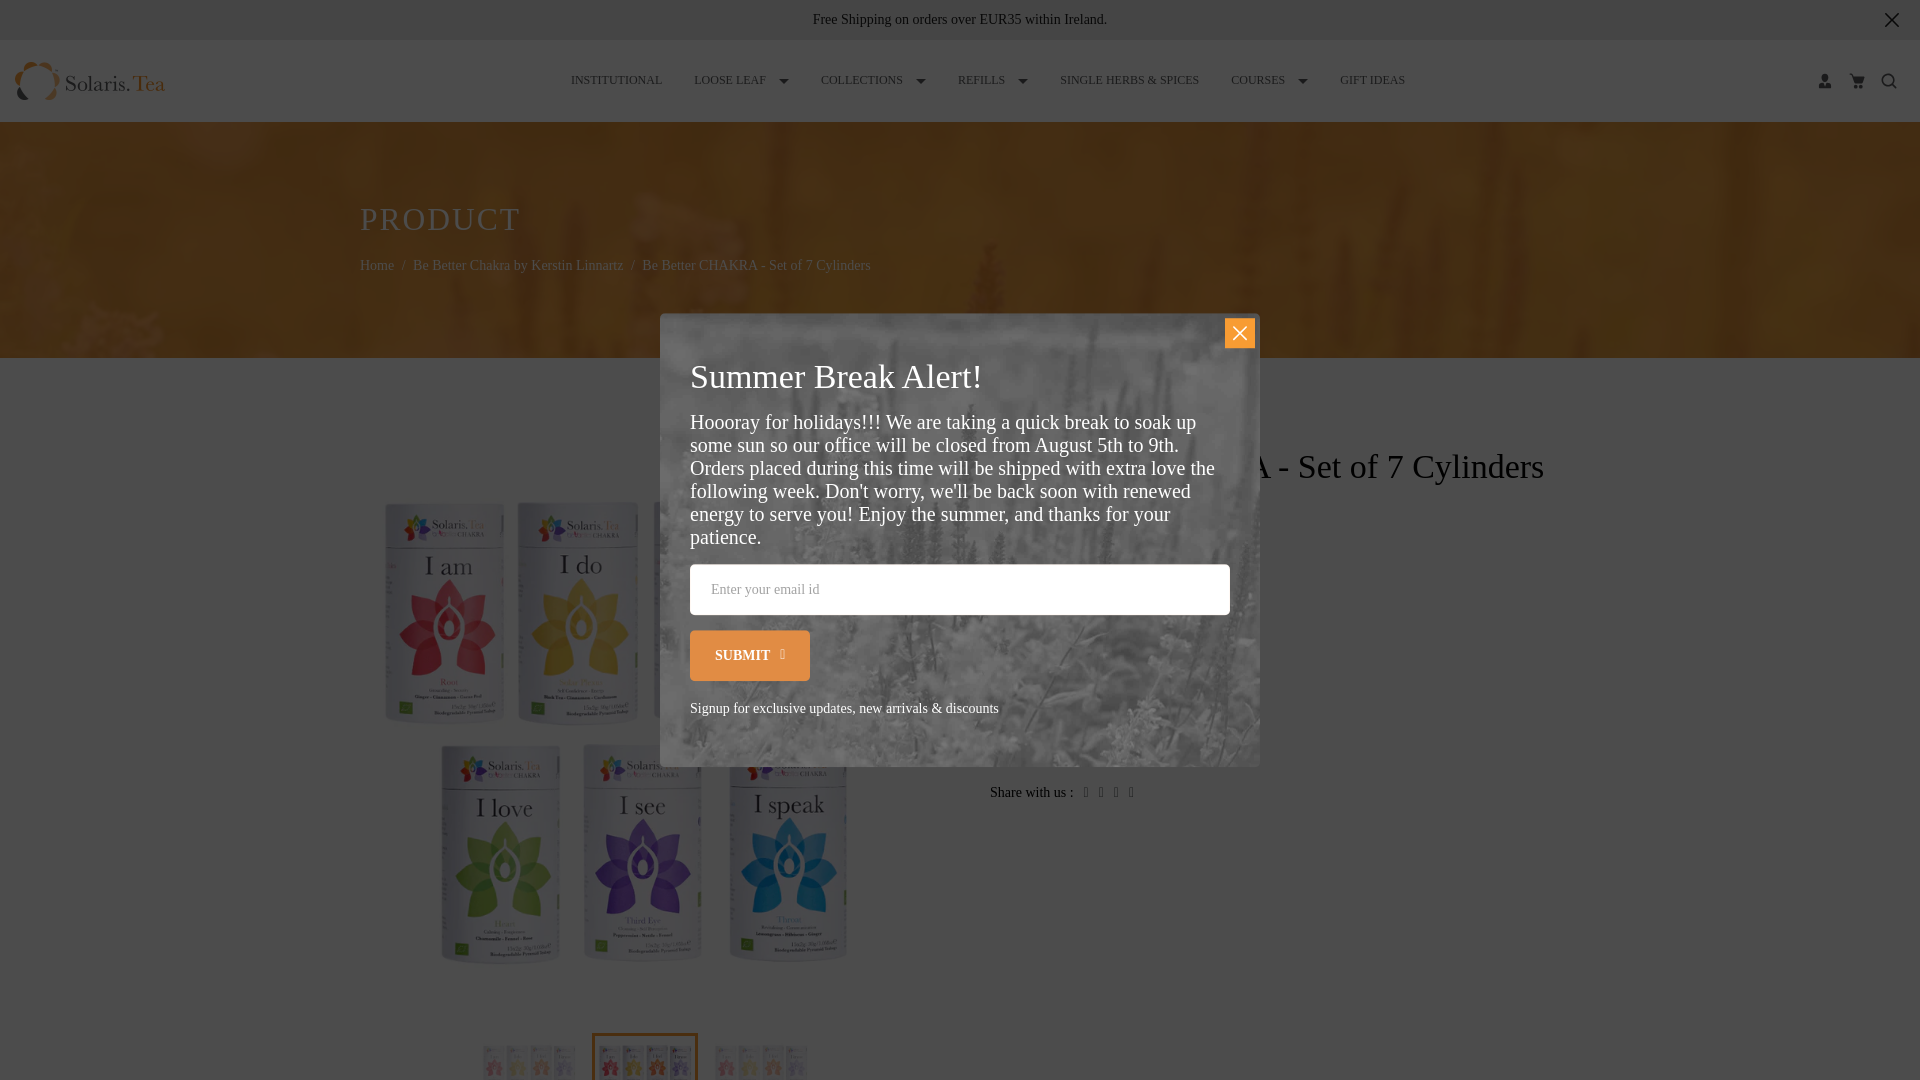  I want to click on 1, so click(1189, 663).